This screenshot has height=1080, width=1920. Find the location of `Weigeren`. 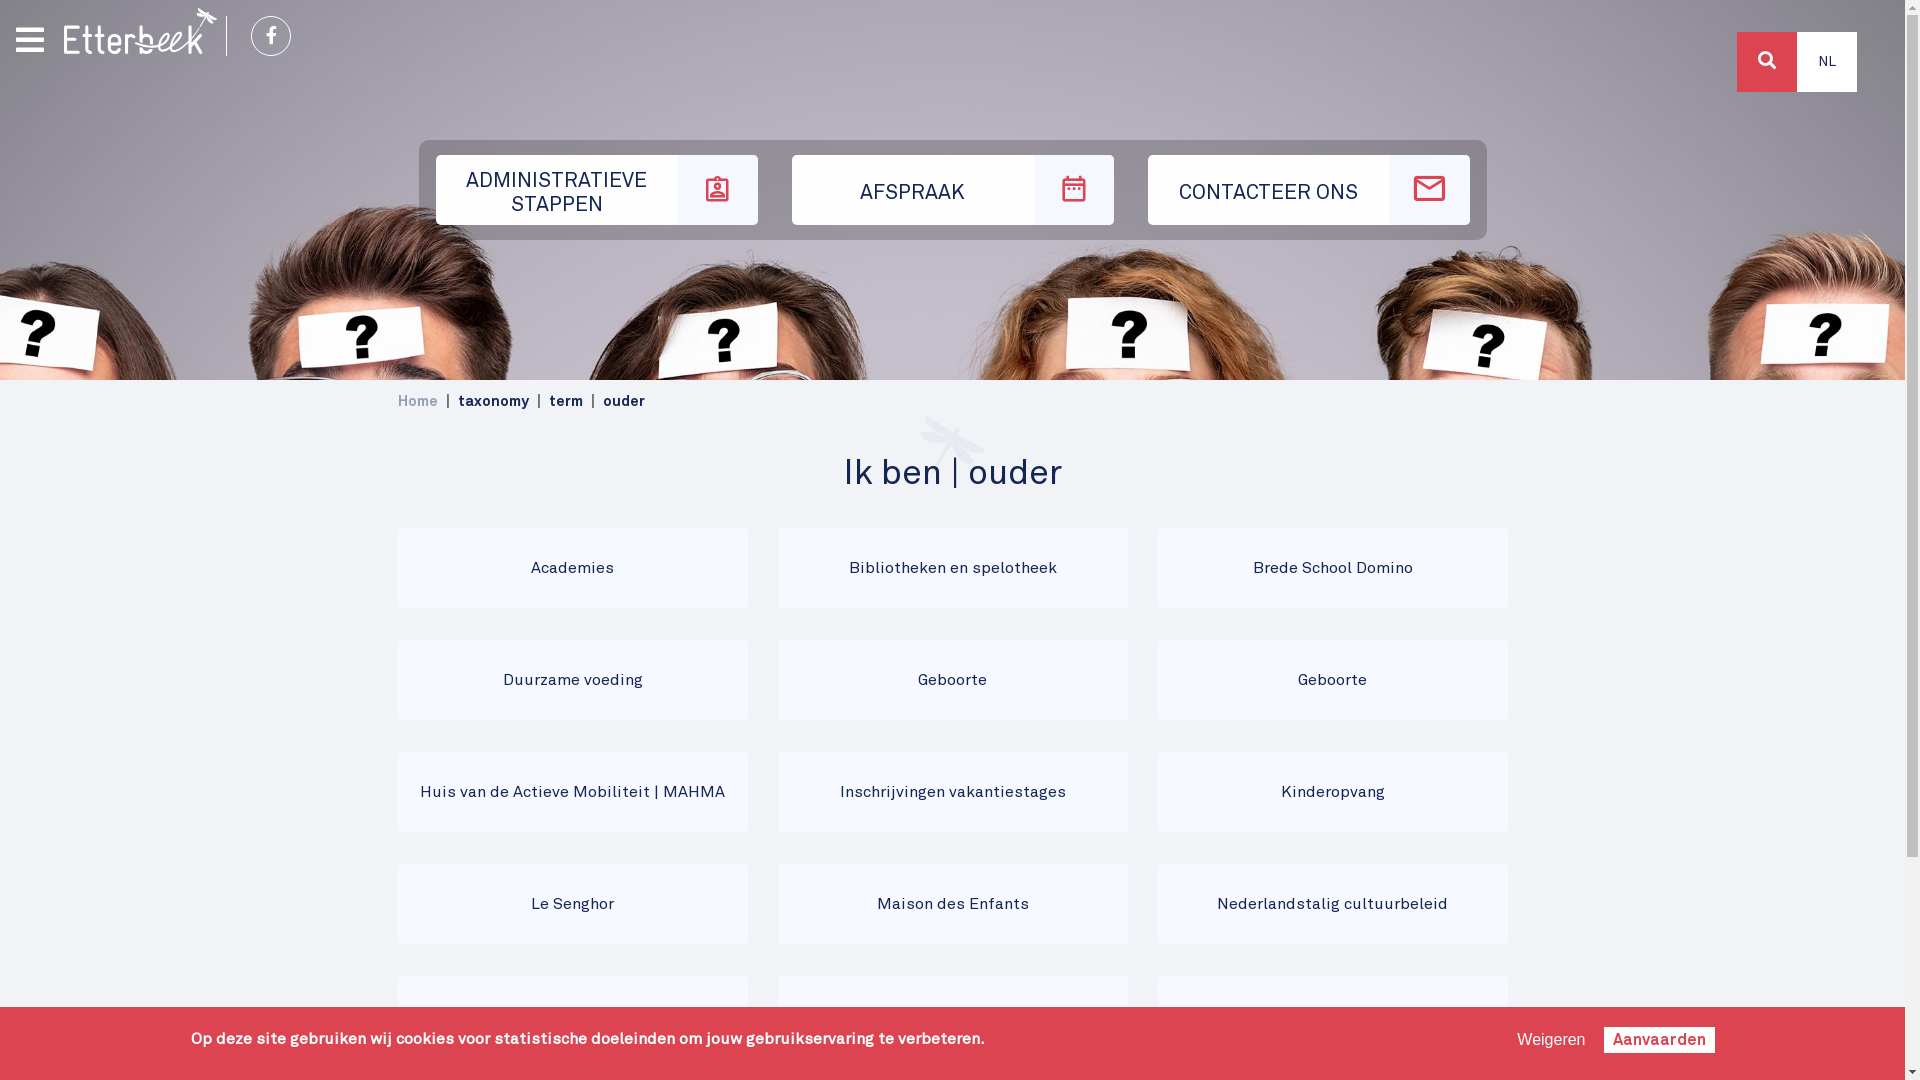

Weigeren is located at coordinates (1551, 1040).